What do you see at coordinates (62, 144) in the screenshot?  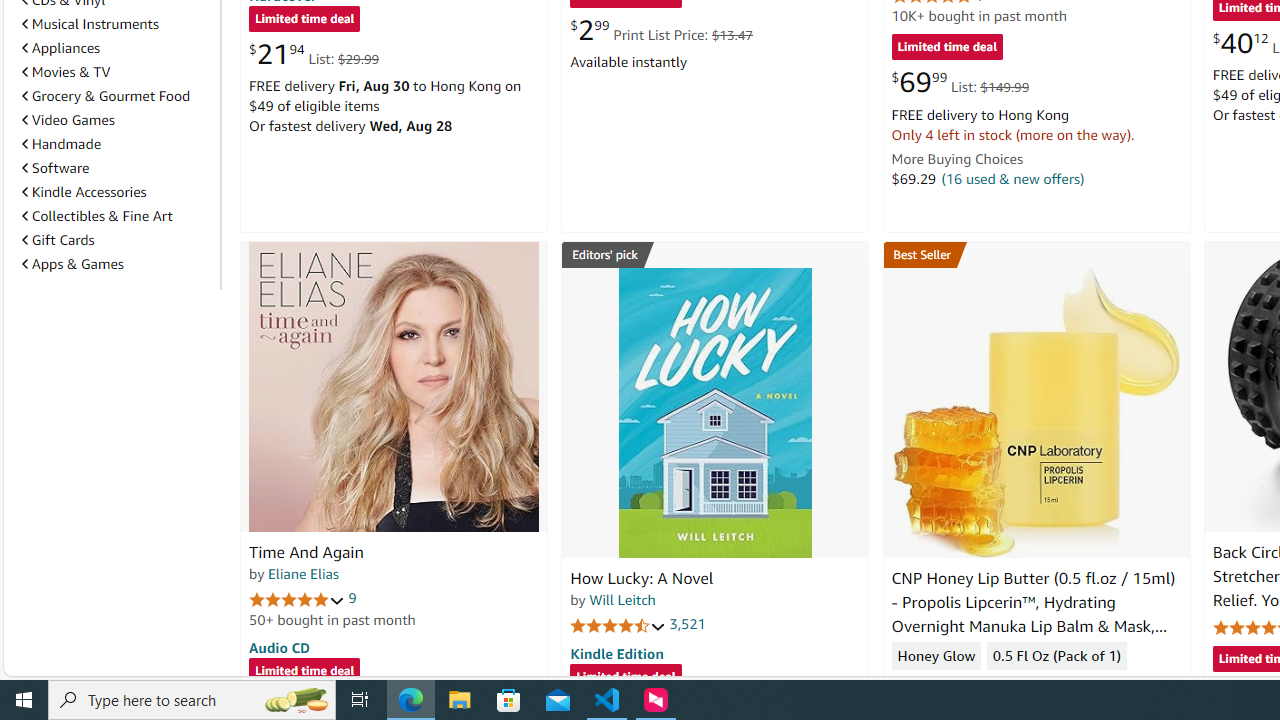 I see `Handmade` at bounding box center [62, 144].